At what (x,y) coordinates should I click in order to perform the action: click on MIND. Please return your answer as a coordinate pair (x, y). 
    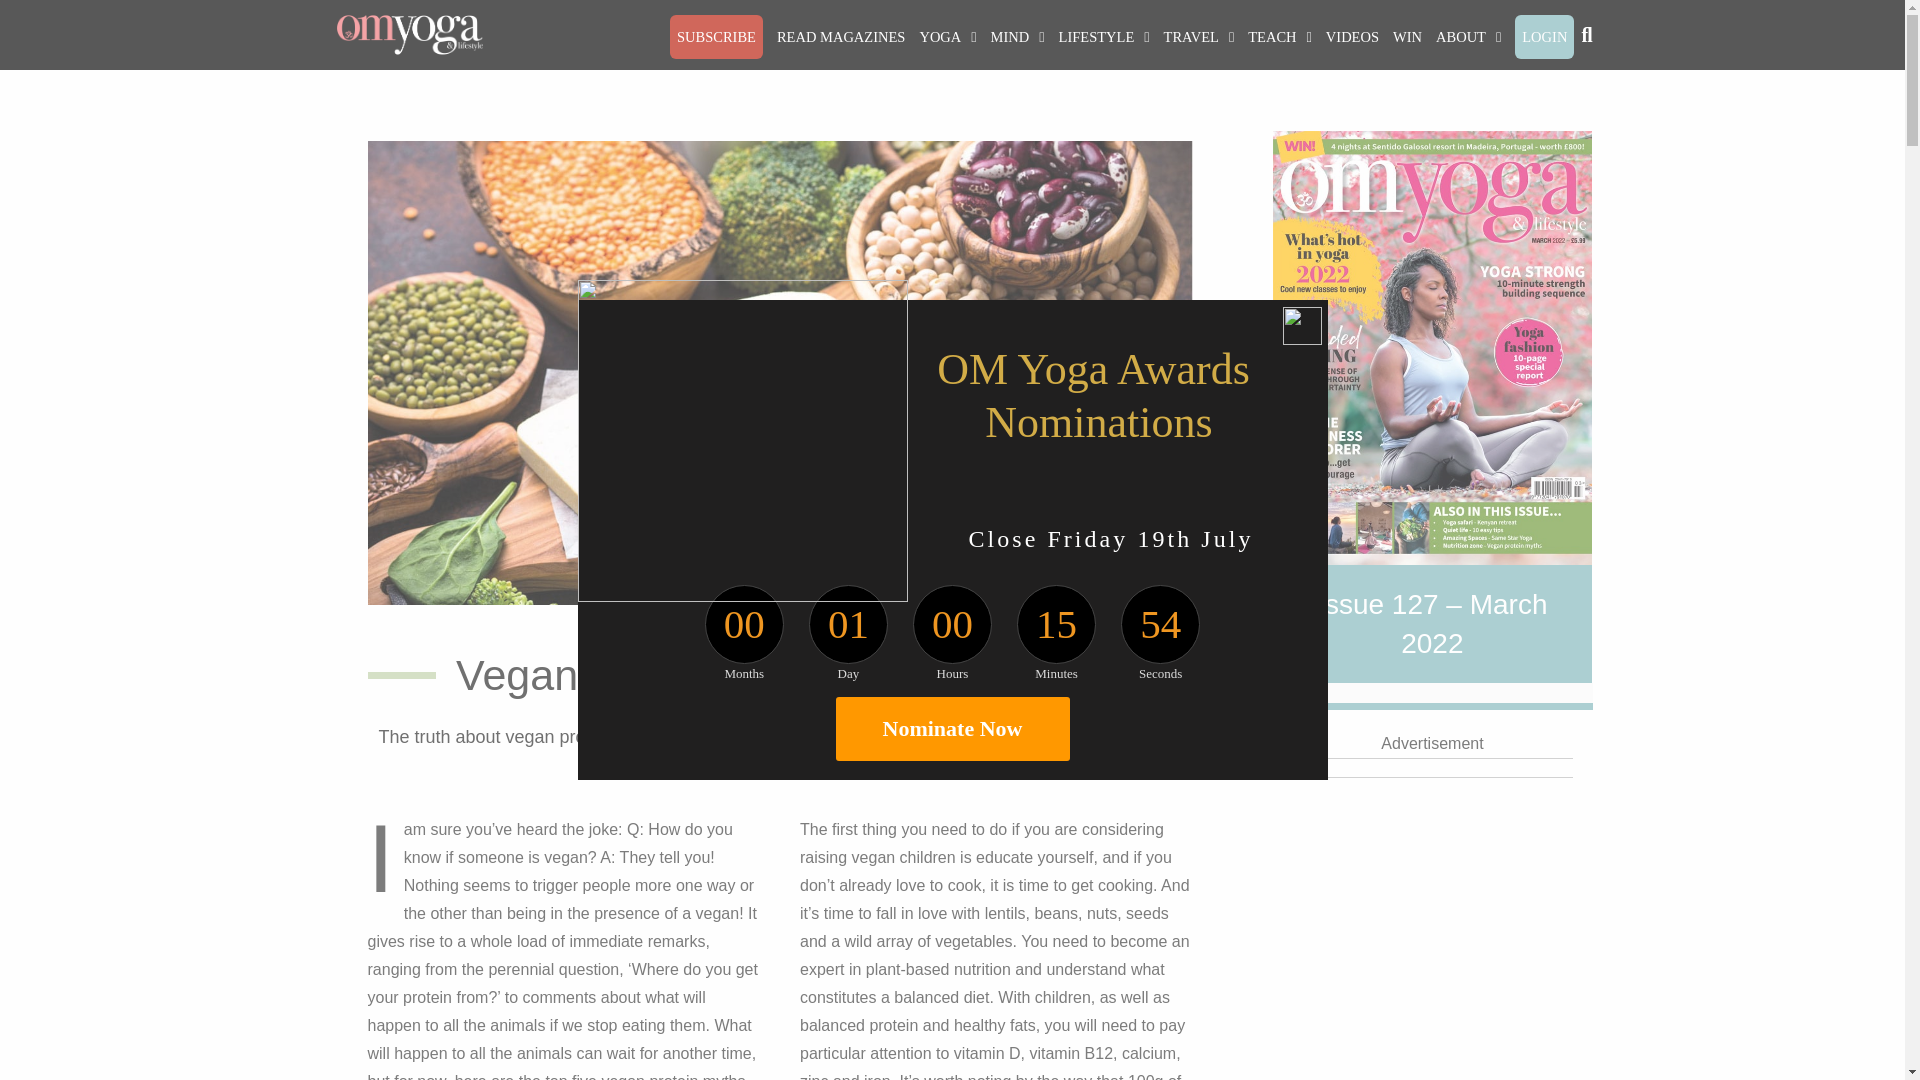
    Looking at the image, I should click on (1018, 37).